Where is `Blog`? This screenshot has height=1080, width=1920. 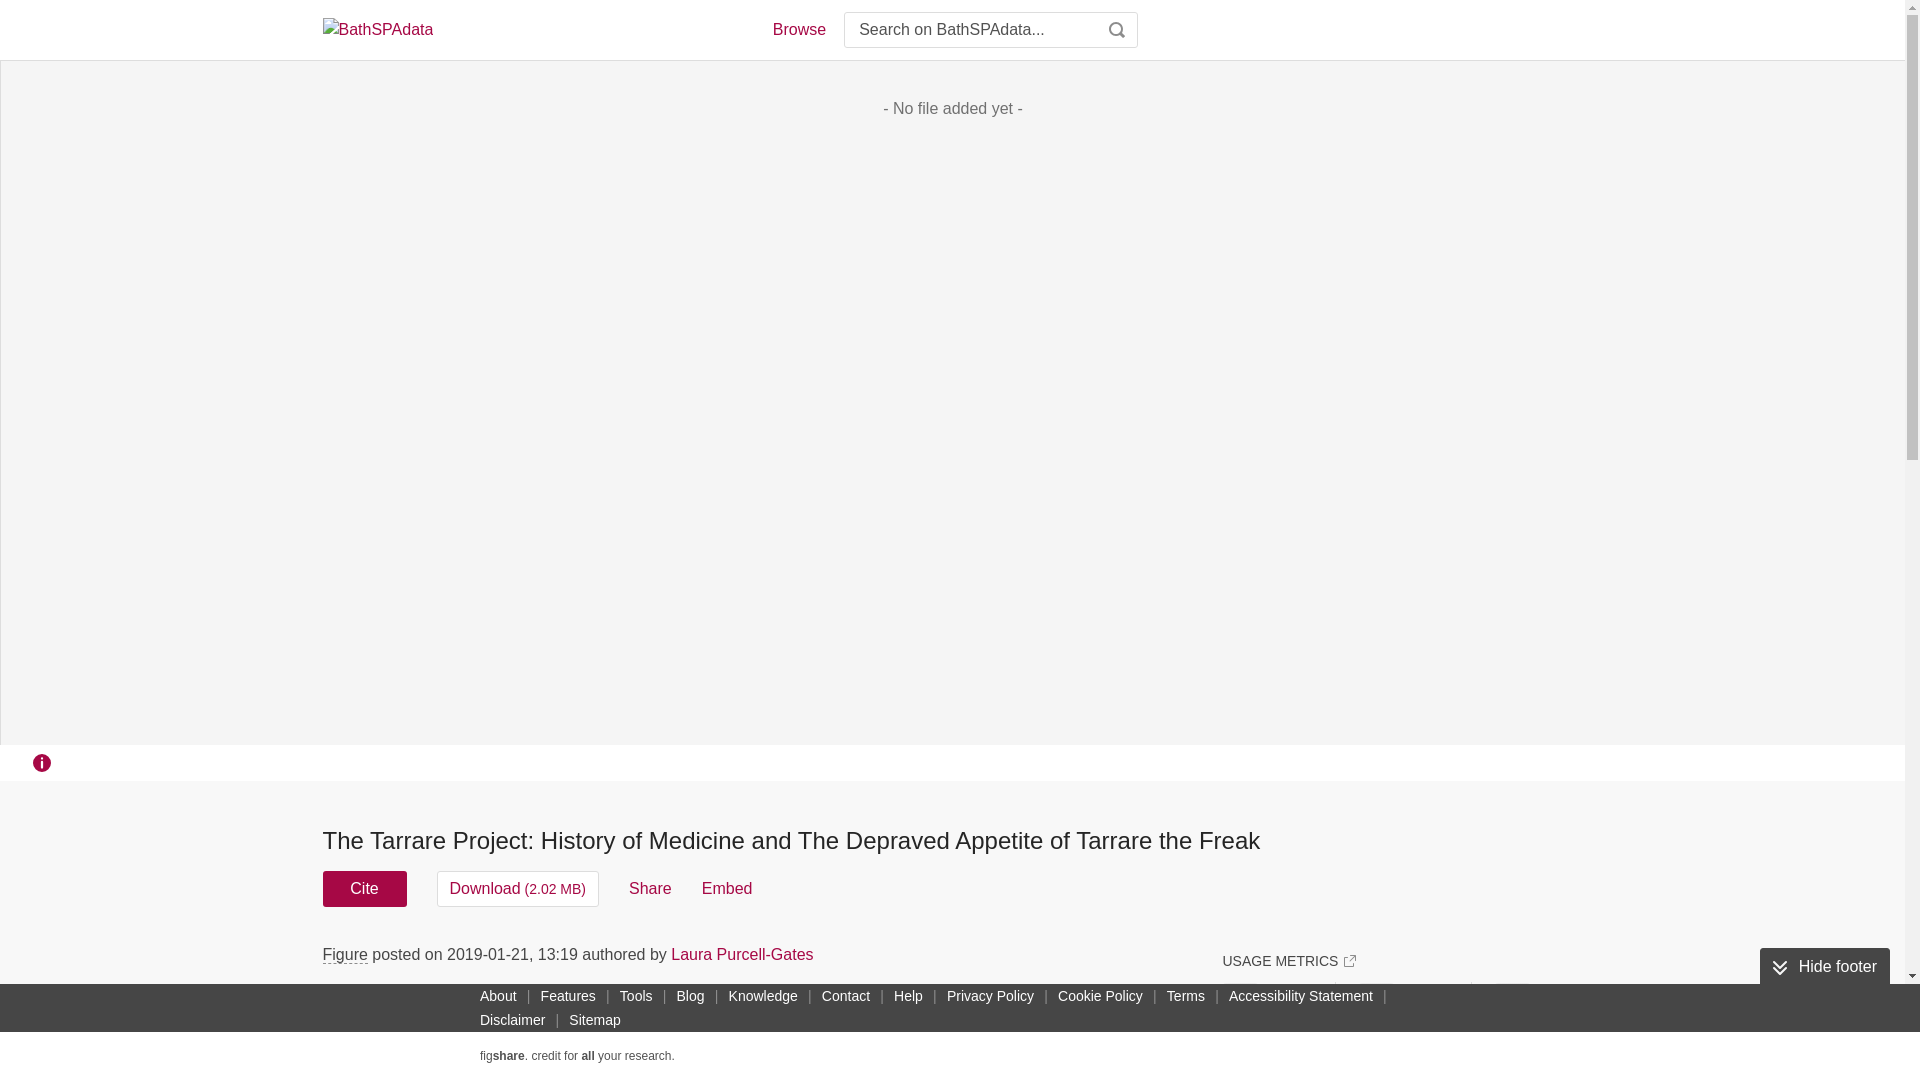
Blog is located at coordinates (690, 995).